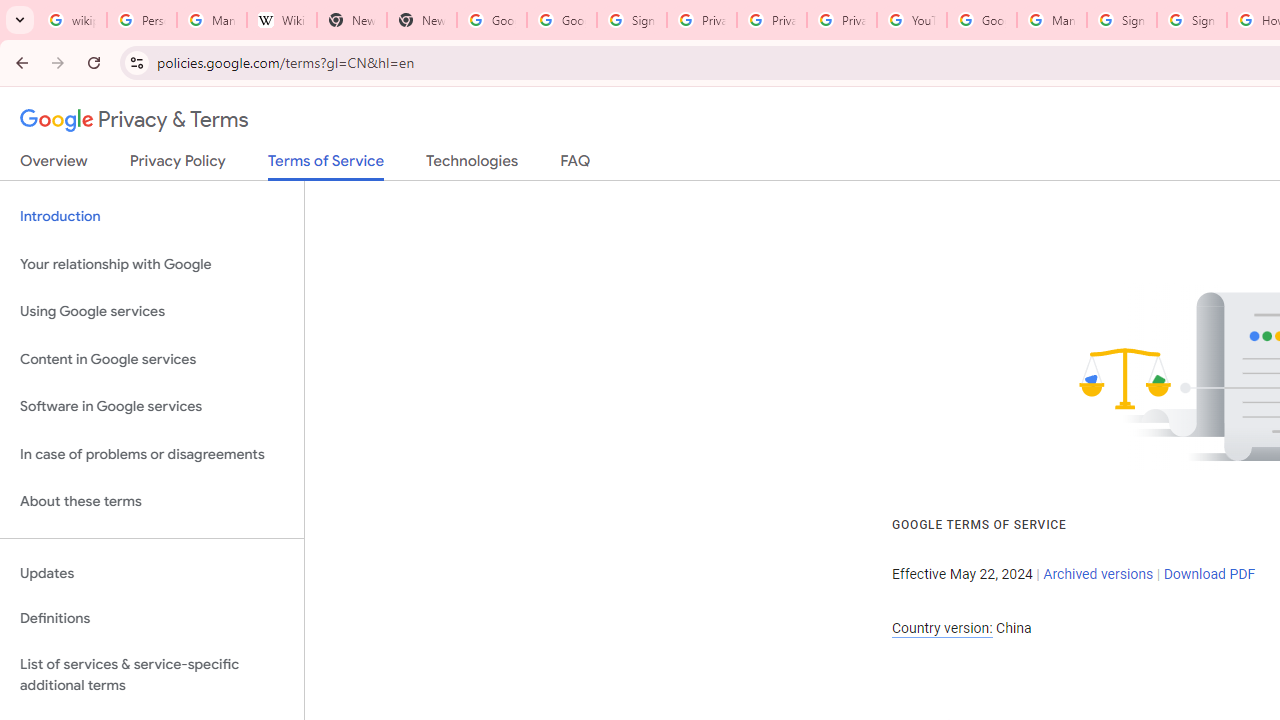 The image size is (1280, 720). What do you see at coordinates (631, 20) in the screenshot?
I see `Sign in - Google Accounts` at bounding box center [631, 20].